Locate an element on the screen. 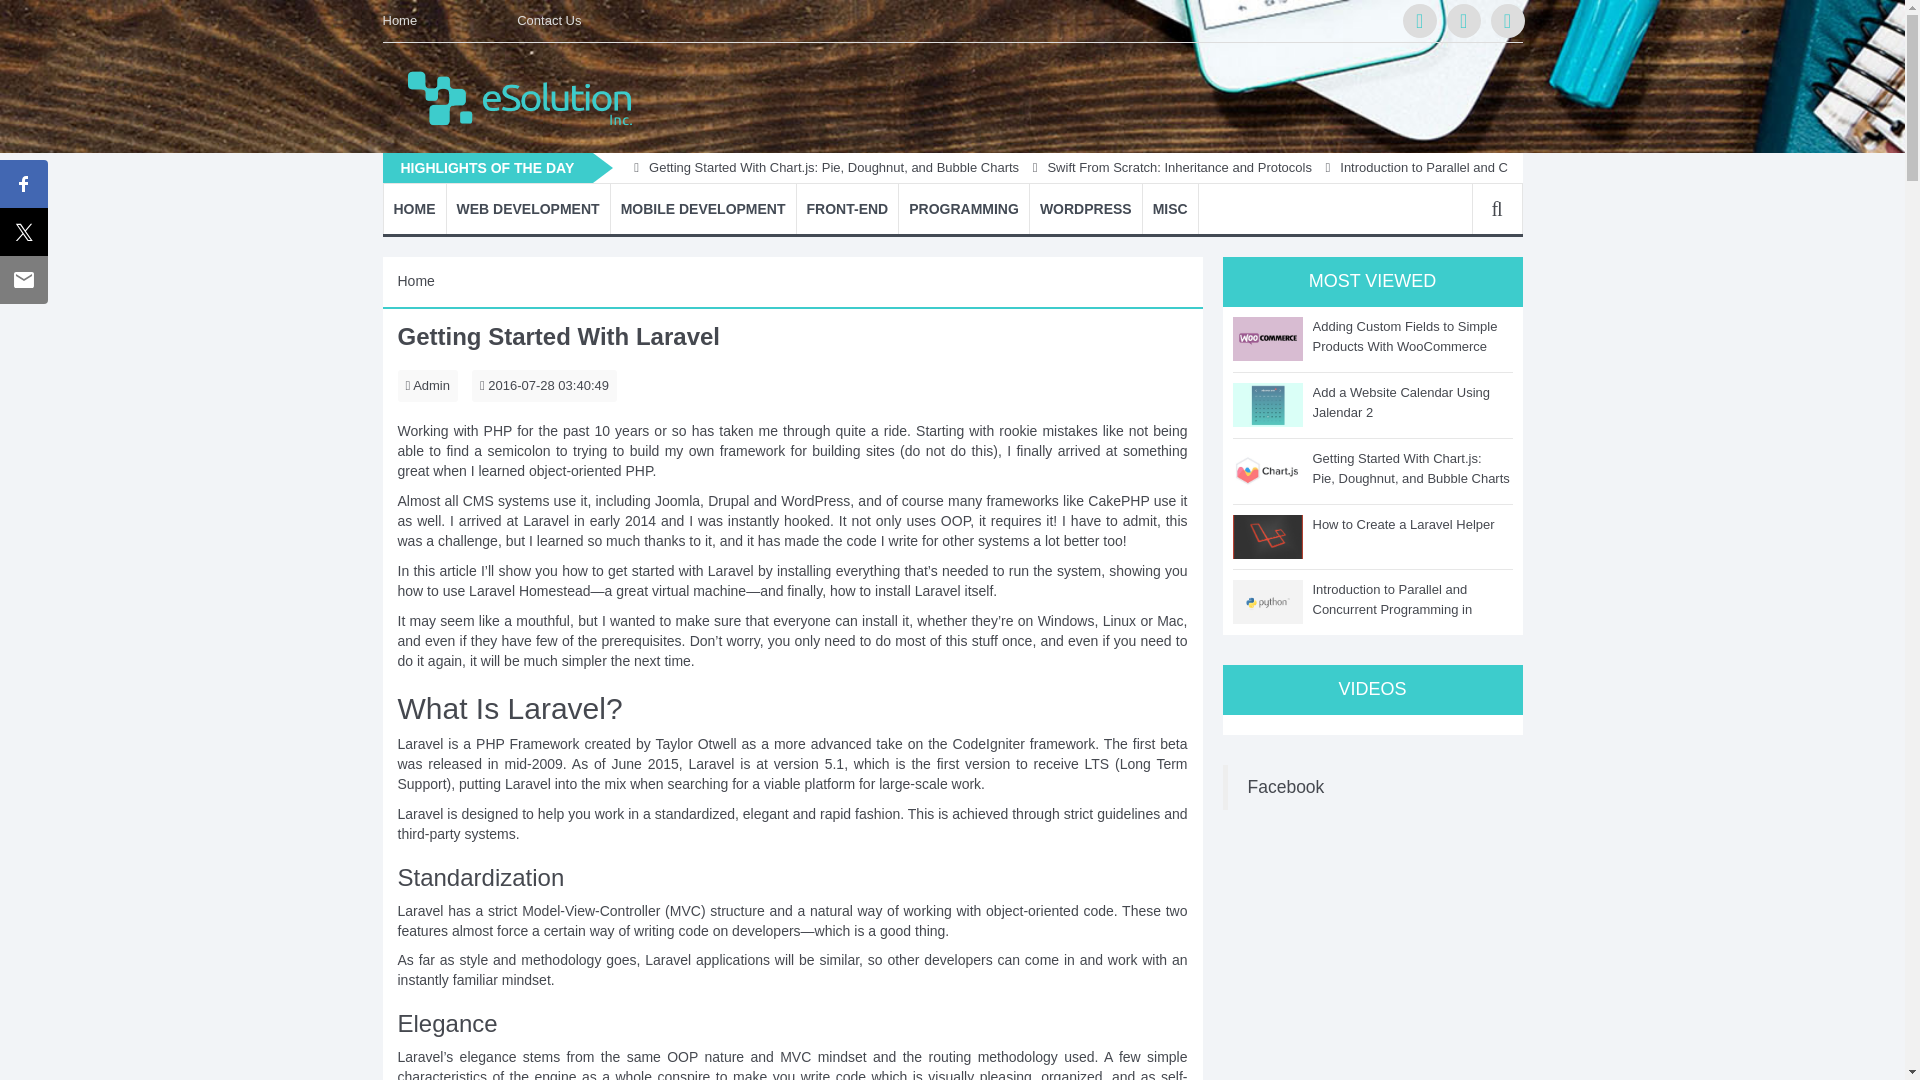 This screenshot has height=1080, width=1920. eSolution Inc is located at coordinates (528, 94).